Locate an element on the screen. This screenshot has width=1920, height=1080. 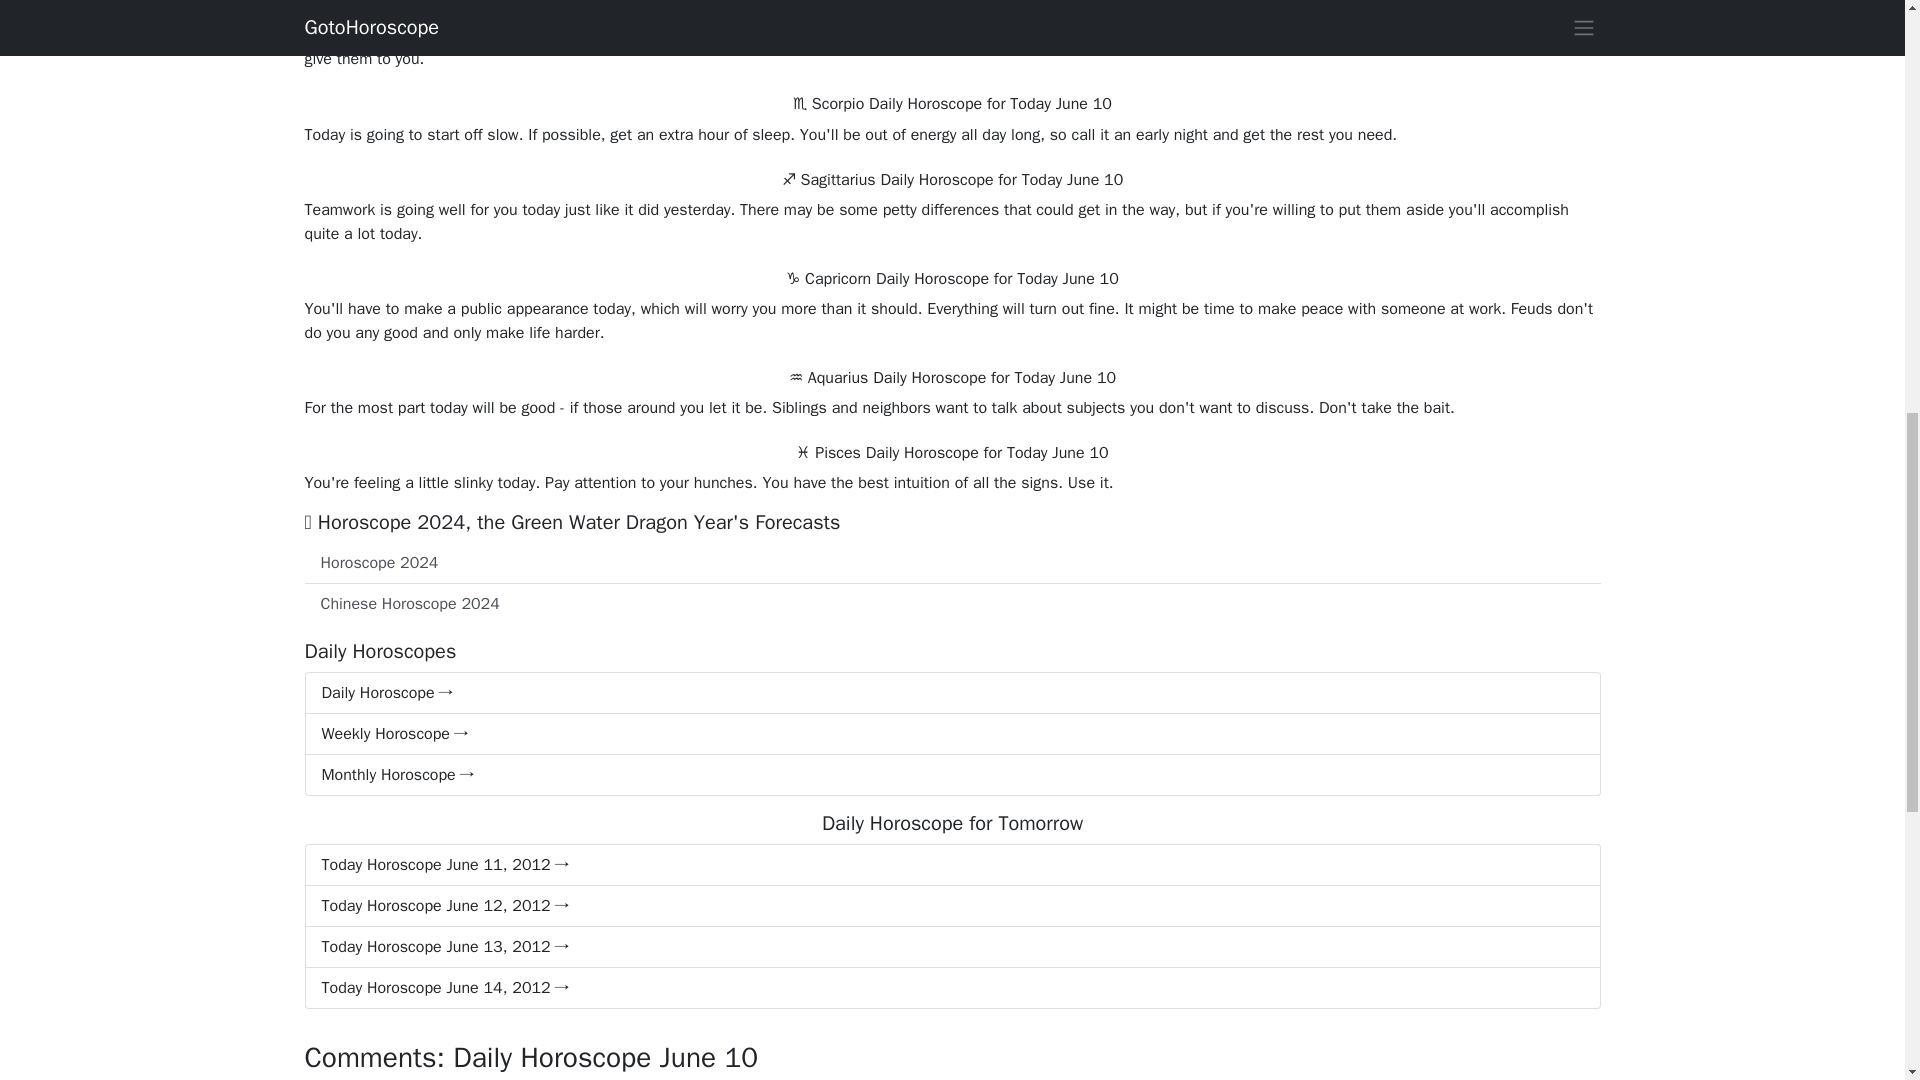
Monthly Horoscope is located at coordinates (951, 774).